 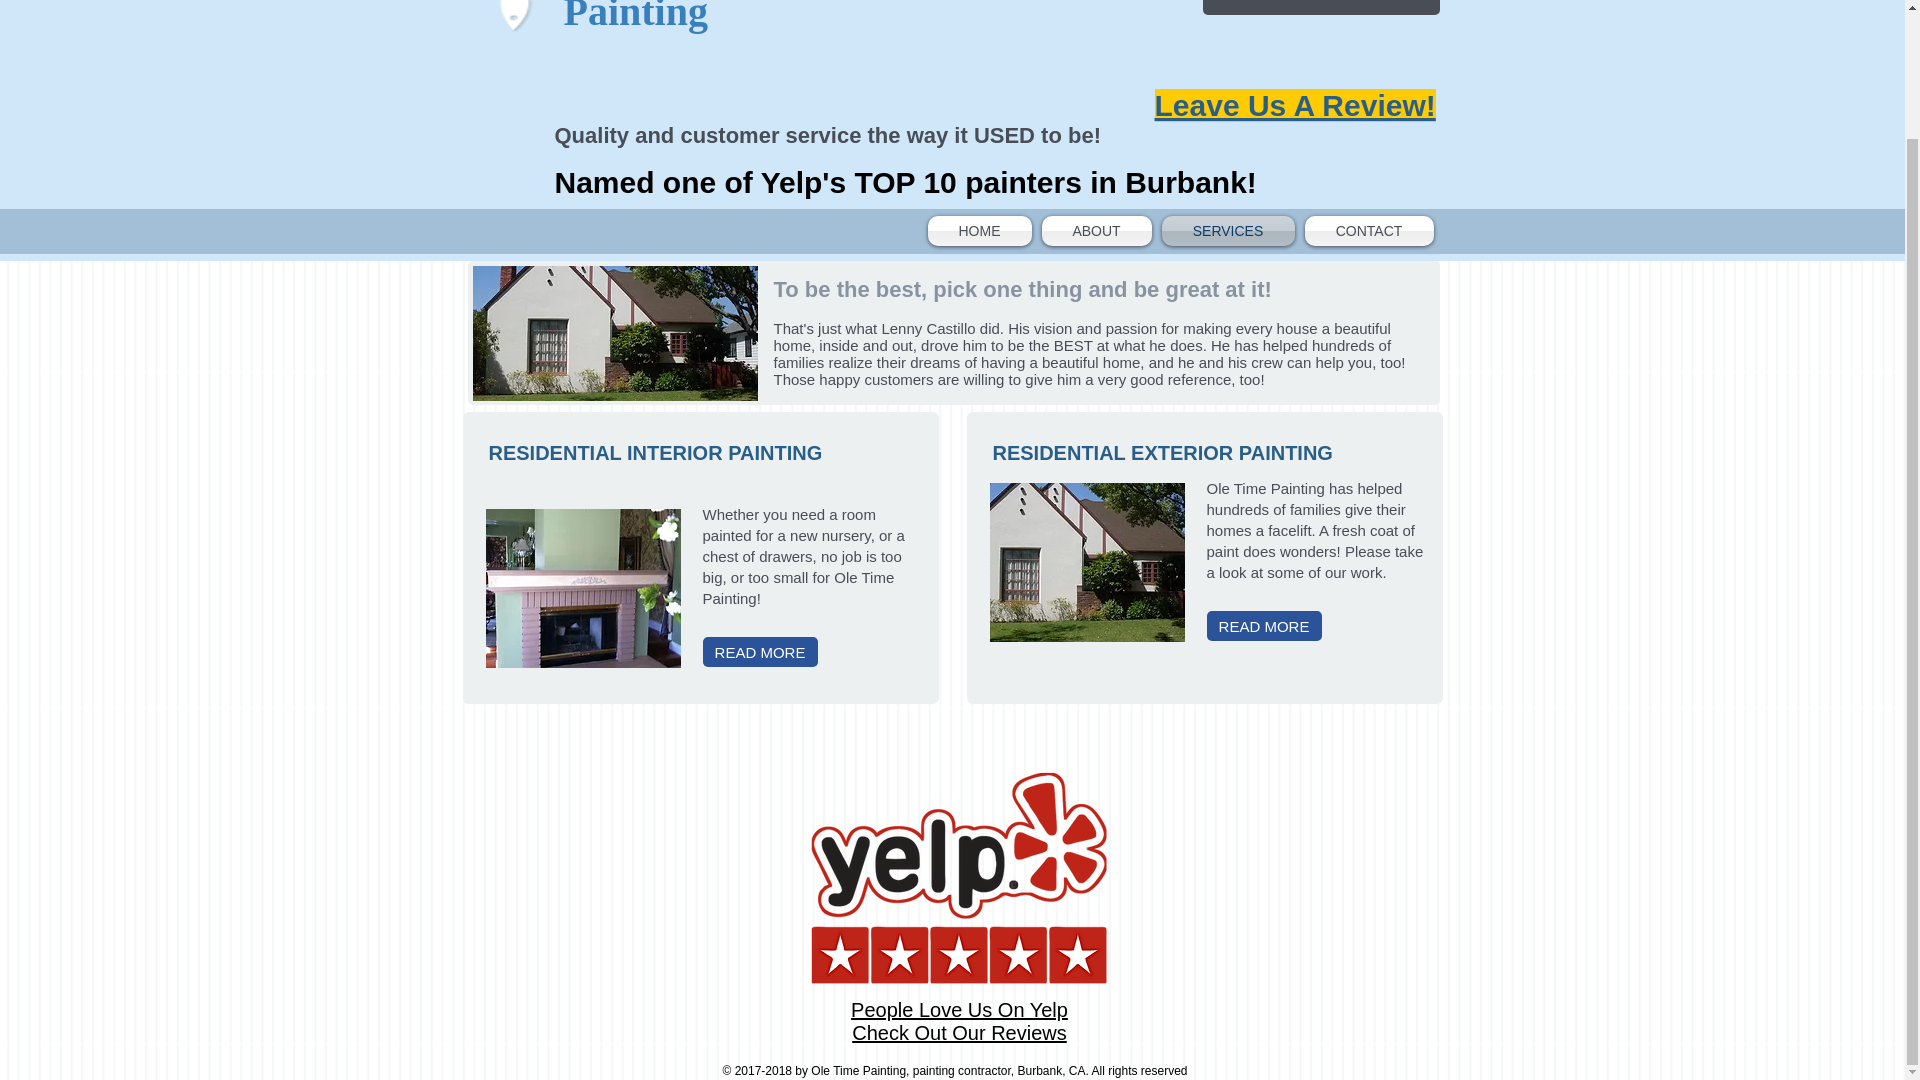 What do you see at coordinates (583, 588) in the screenshot?
I see `lenny interior.jpg` at bounding box center [583, 588].